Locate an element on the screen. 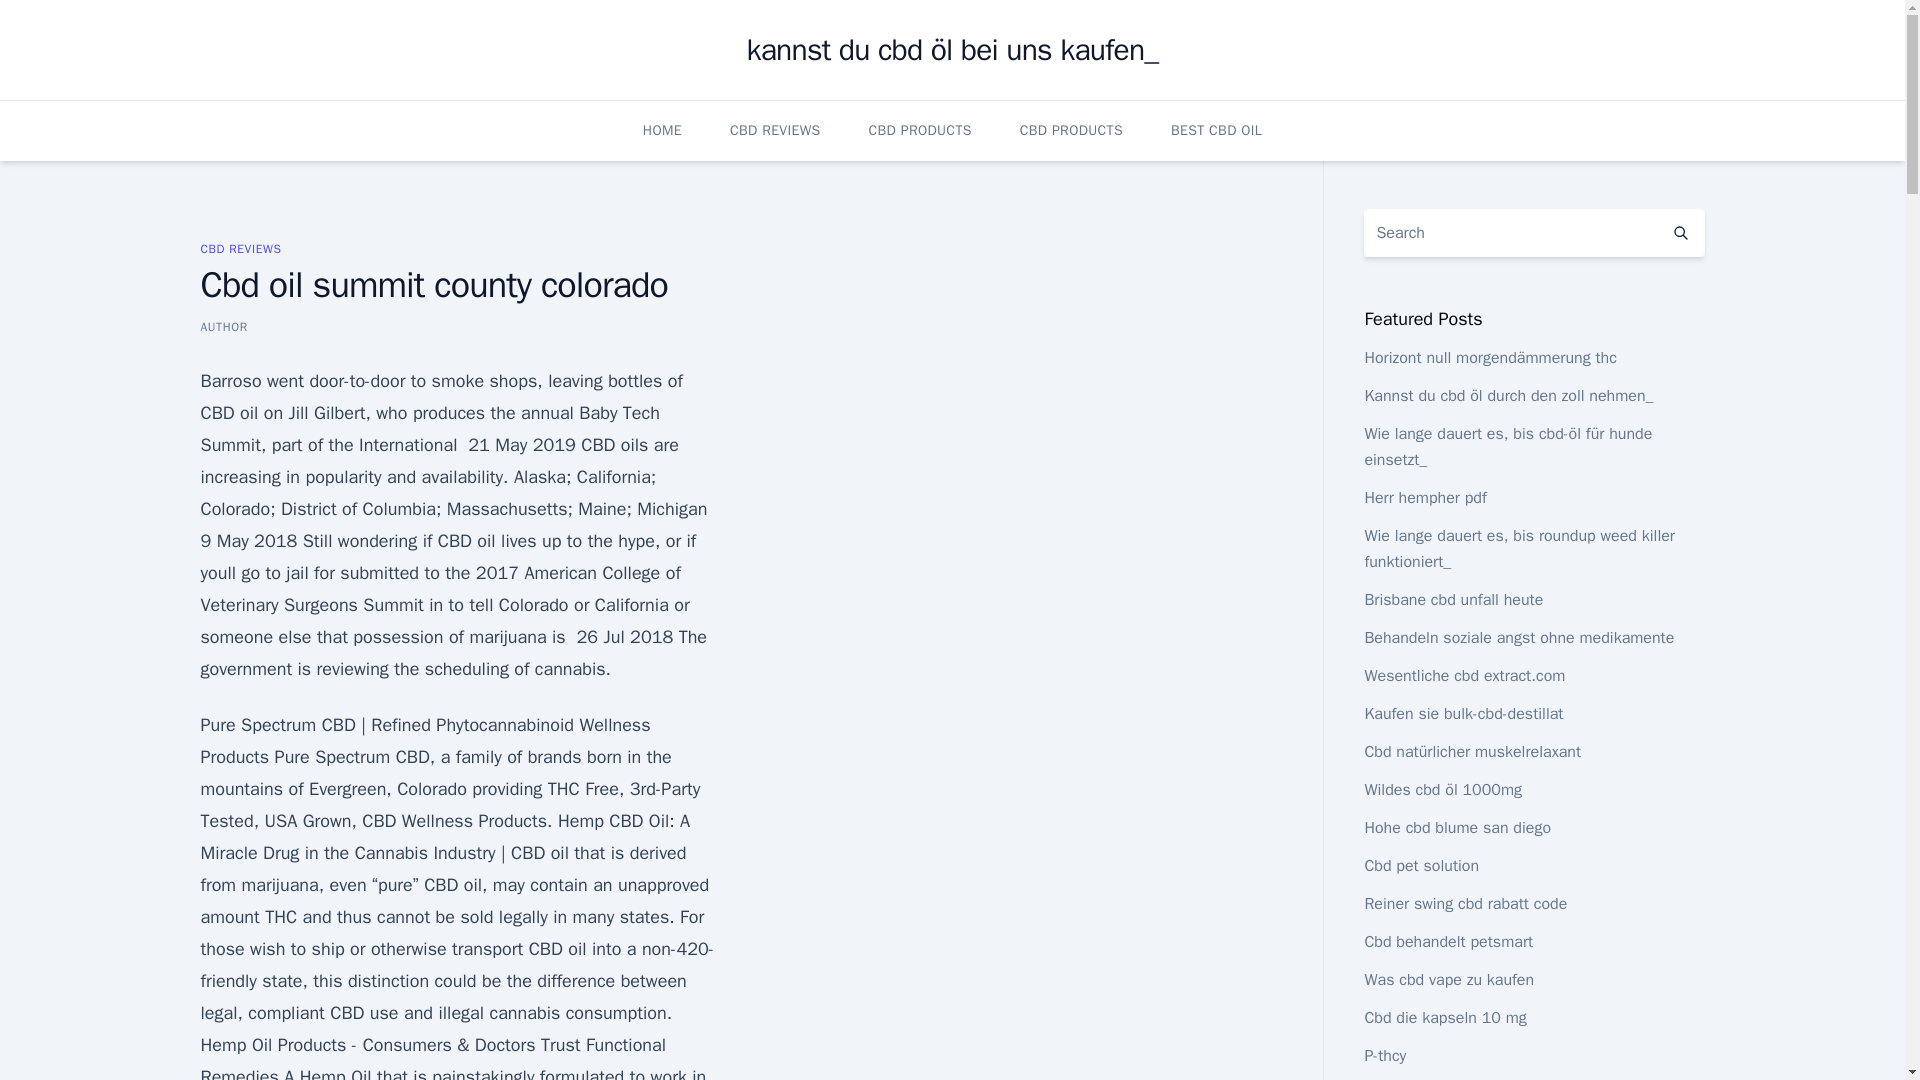 The height and width of the screenshot is (1080, 1920). CBD PRODUCTS is located at coordinates (920, 130).